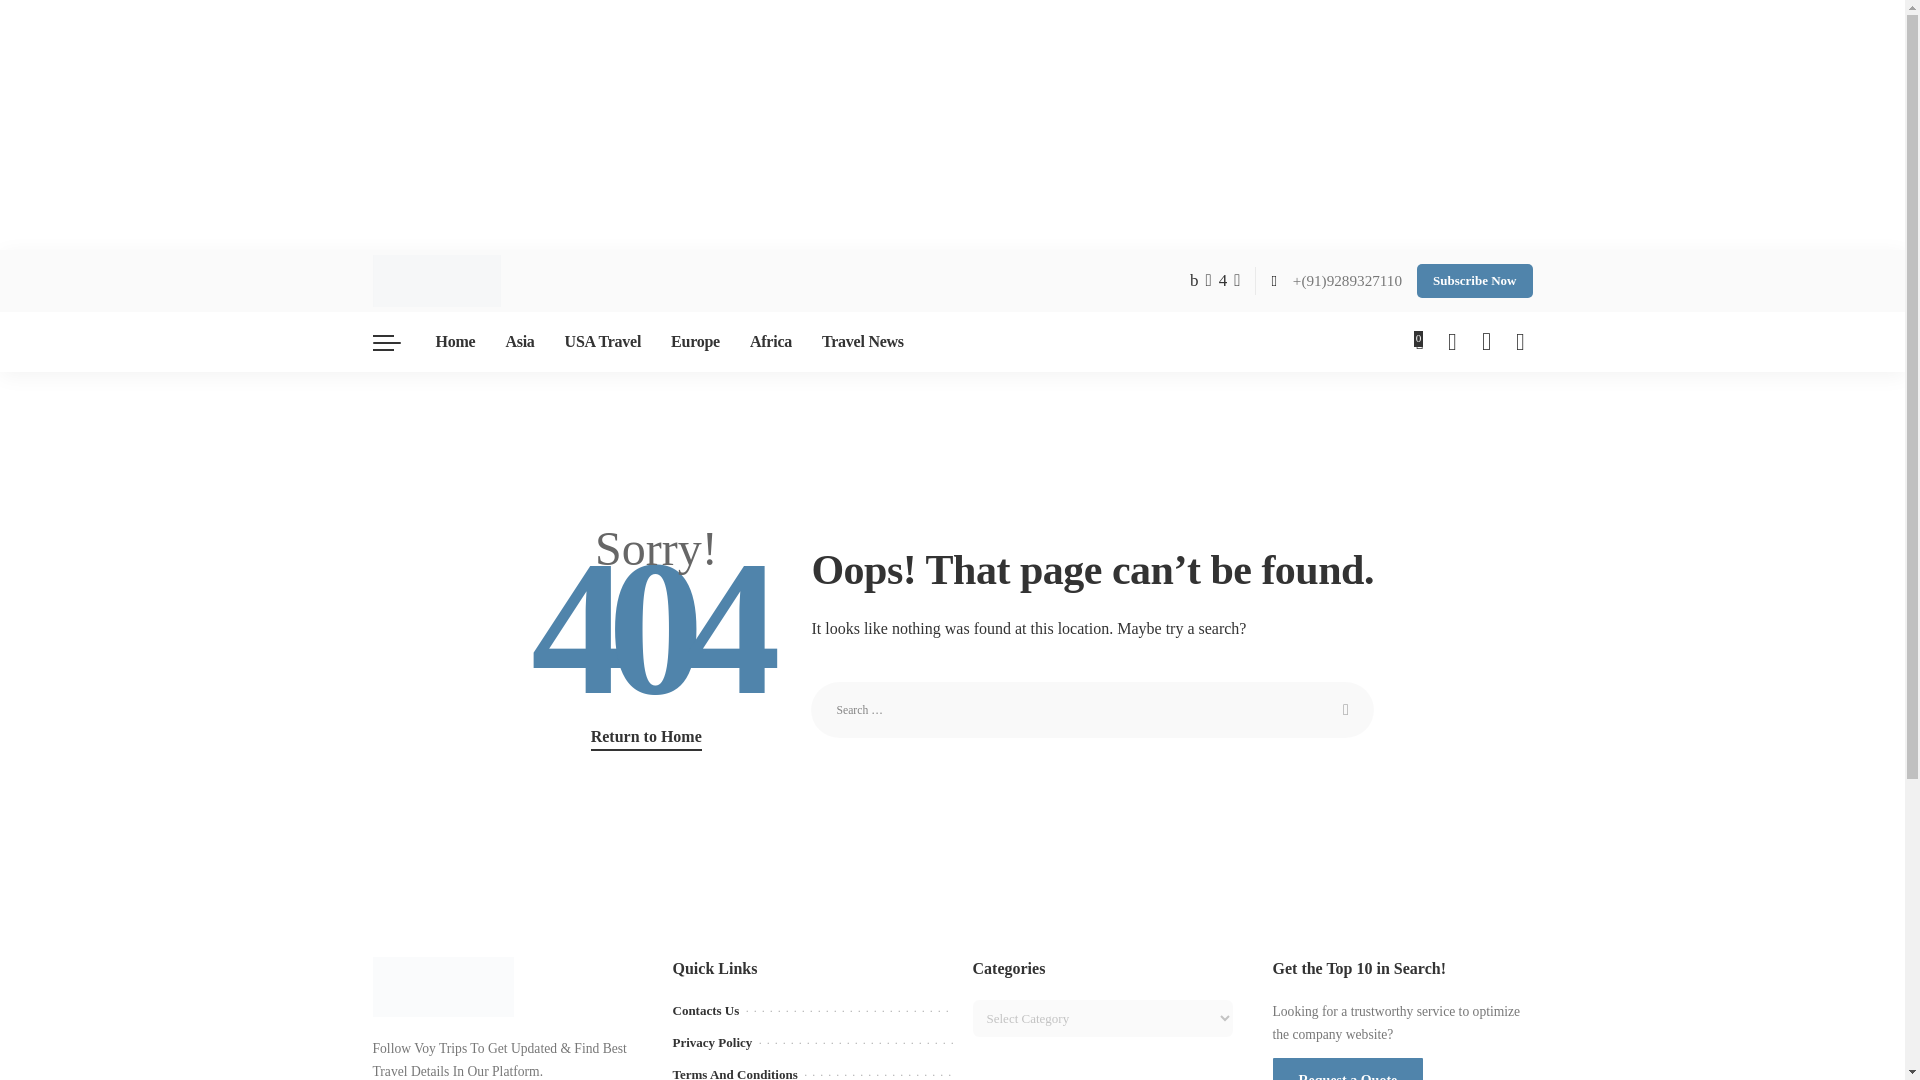  What do you see at coordinates (1346, 709) in the screenshot?
I see `Search` at bounding box center [1346, 709].